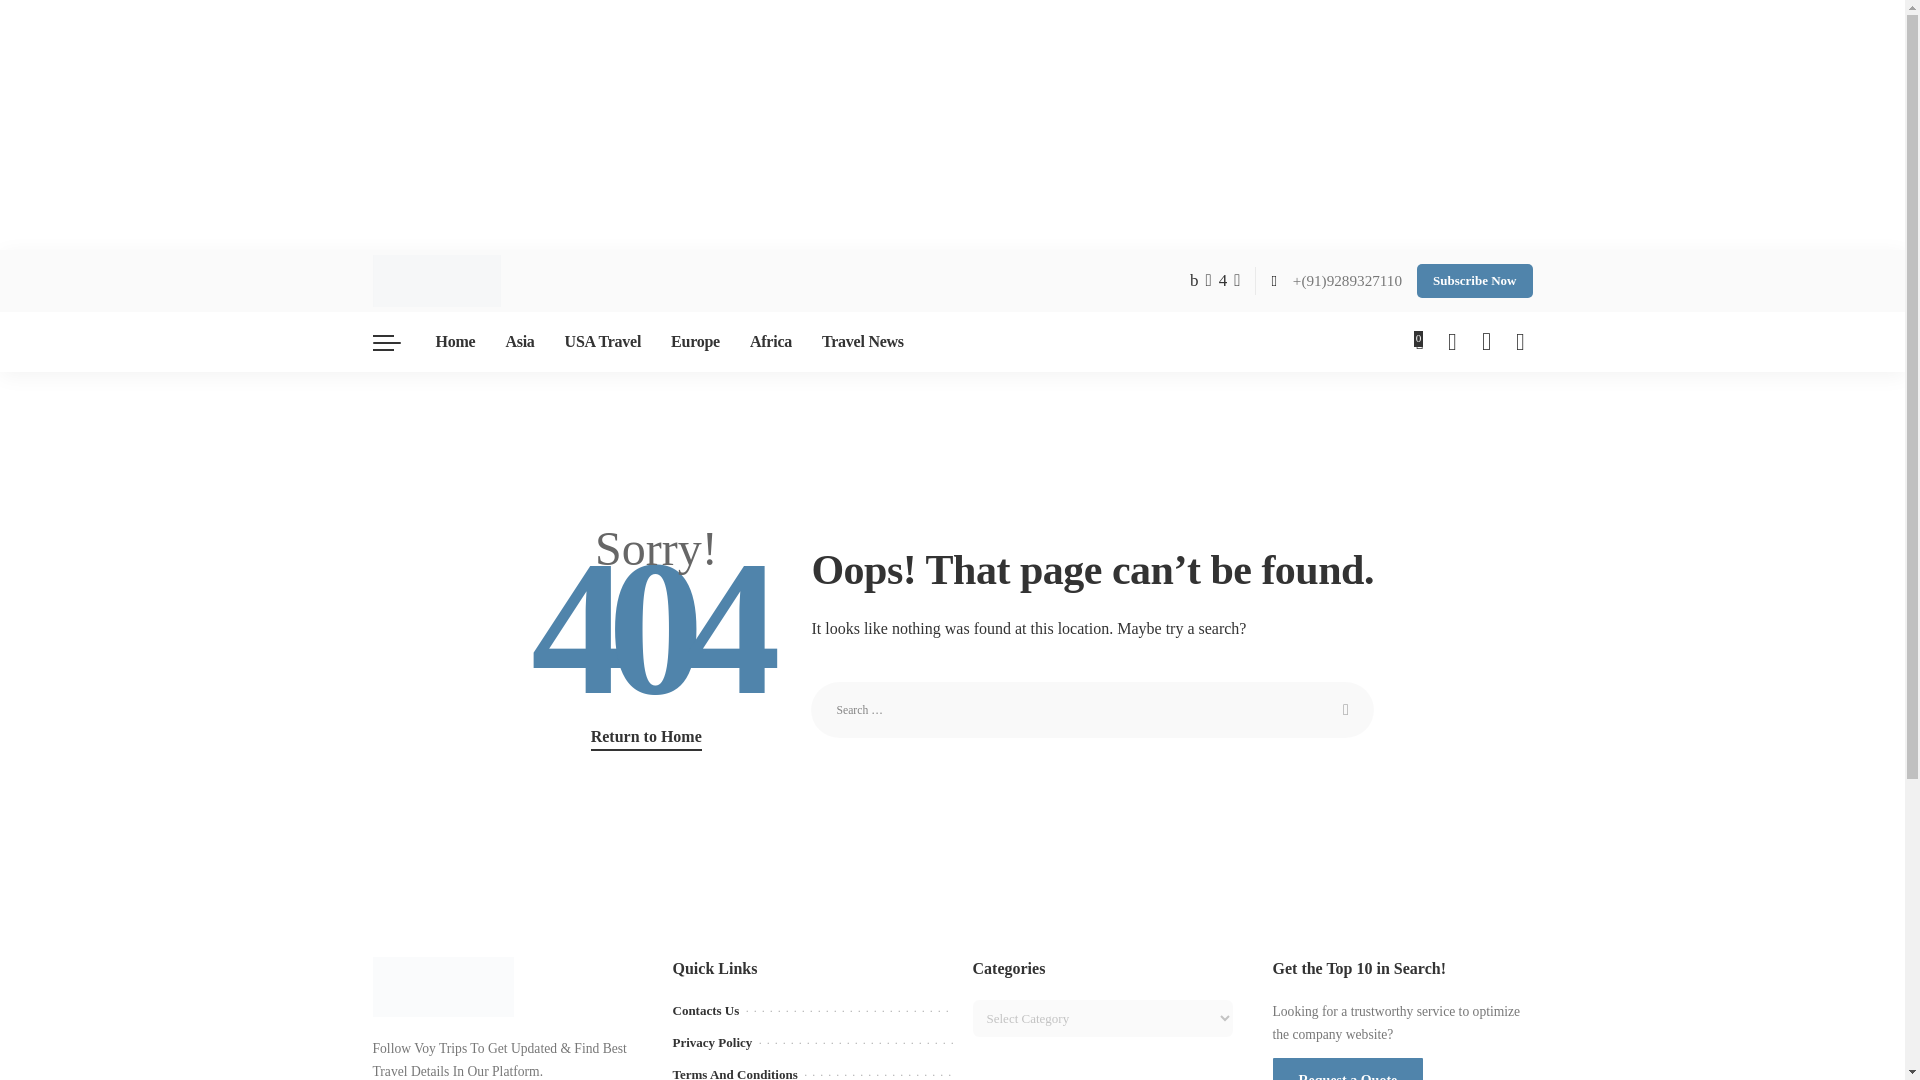  What do you see at coordinates (1346, 709) in the screenshot?
I see `Search` at bounding box center [1346, 709].